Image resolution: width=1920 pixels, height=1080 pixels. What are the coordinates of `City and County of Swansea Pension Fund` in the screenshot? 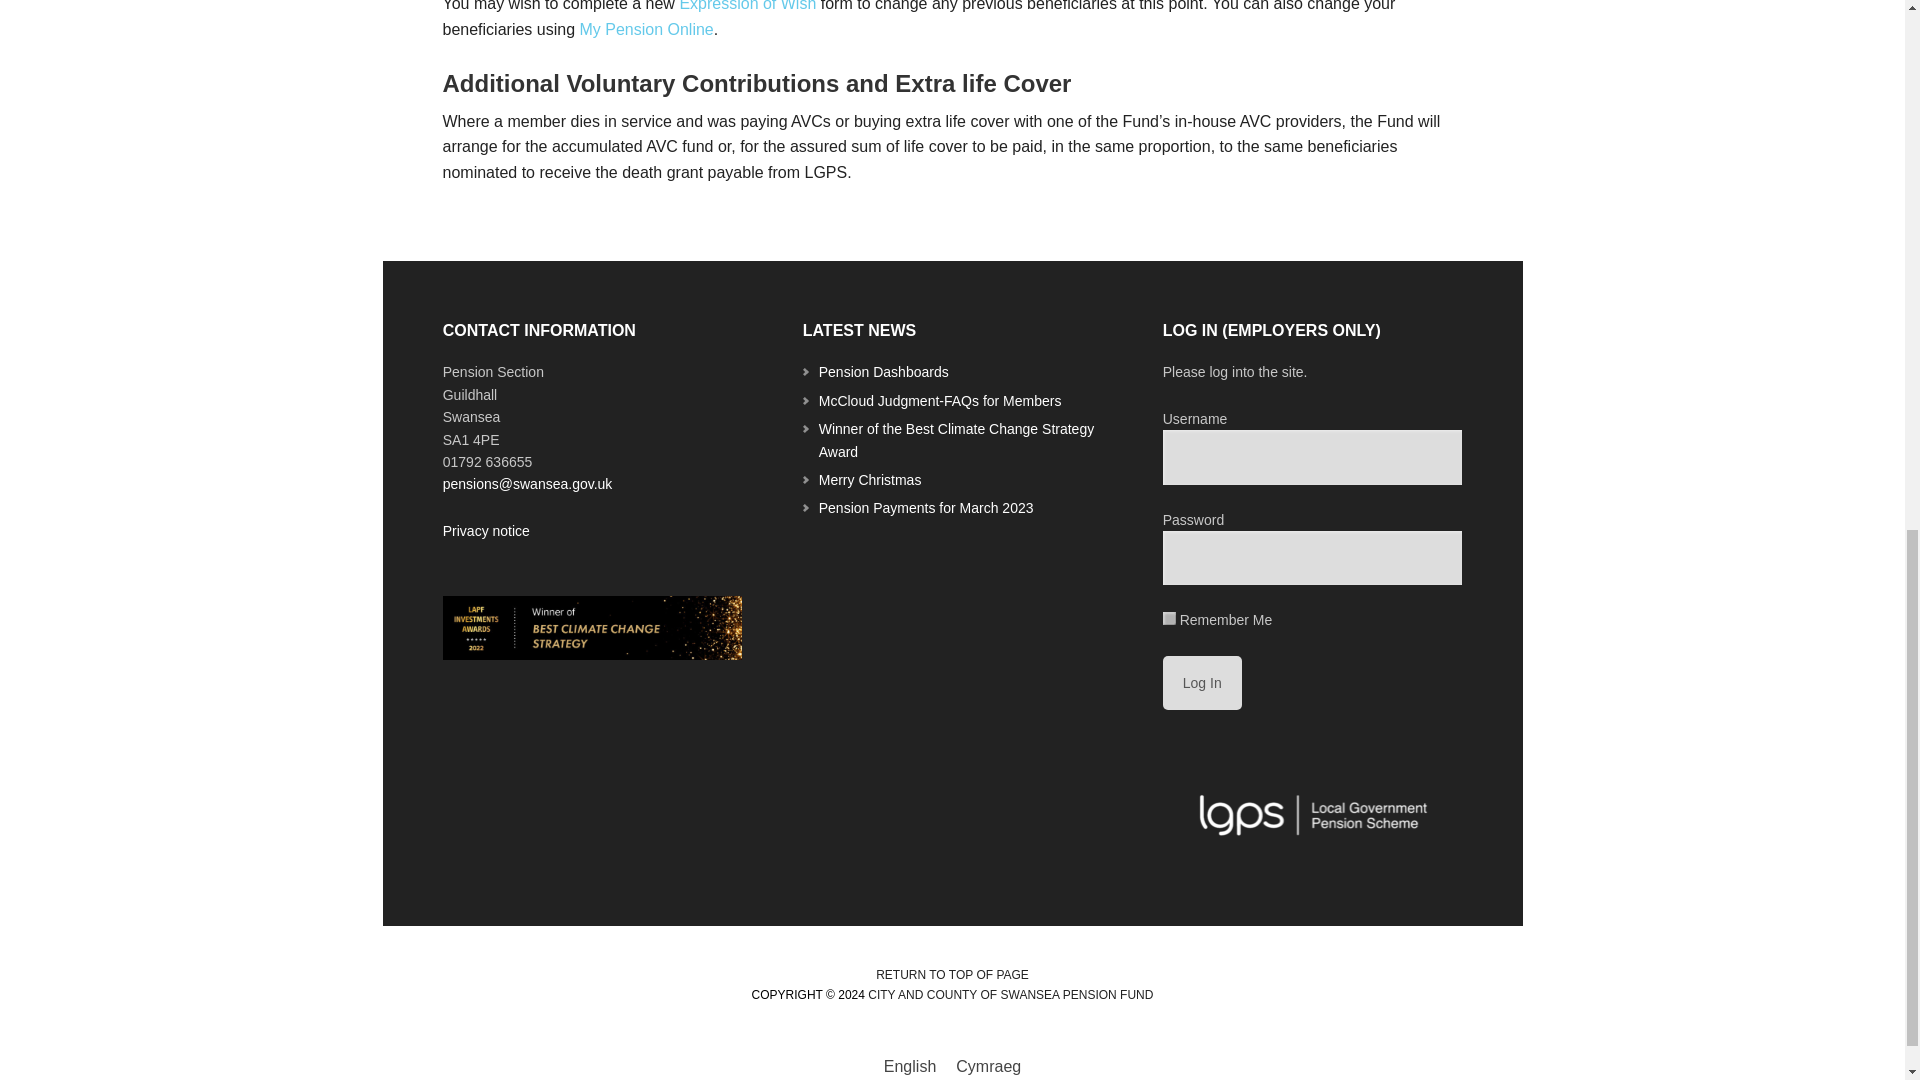 It's located at (1010, 995).